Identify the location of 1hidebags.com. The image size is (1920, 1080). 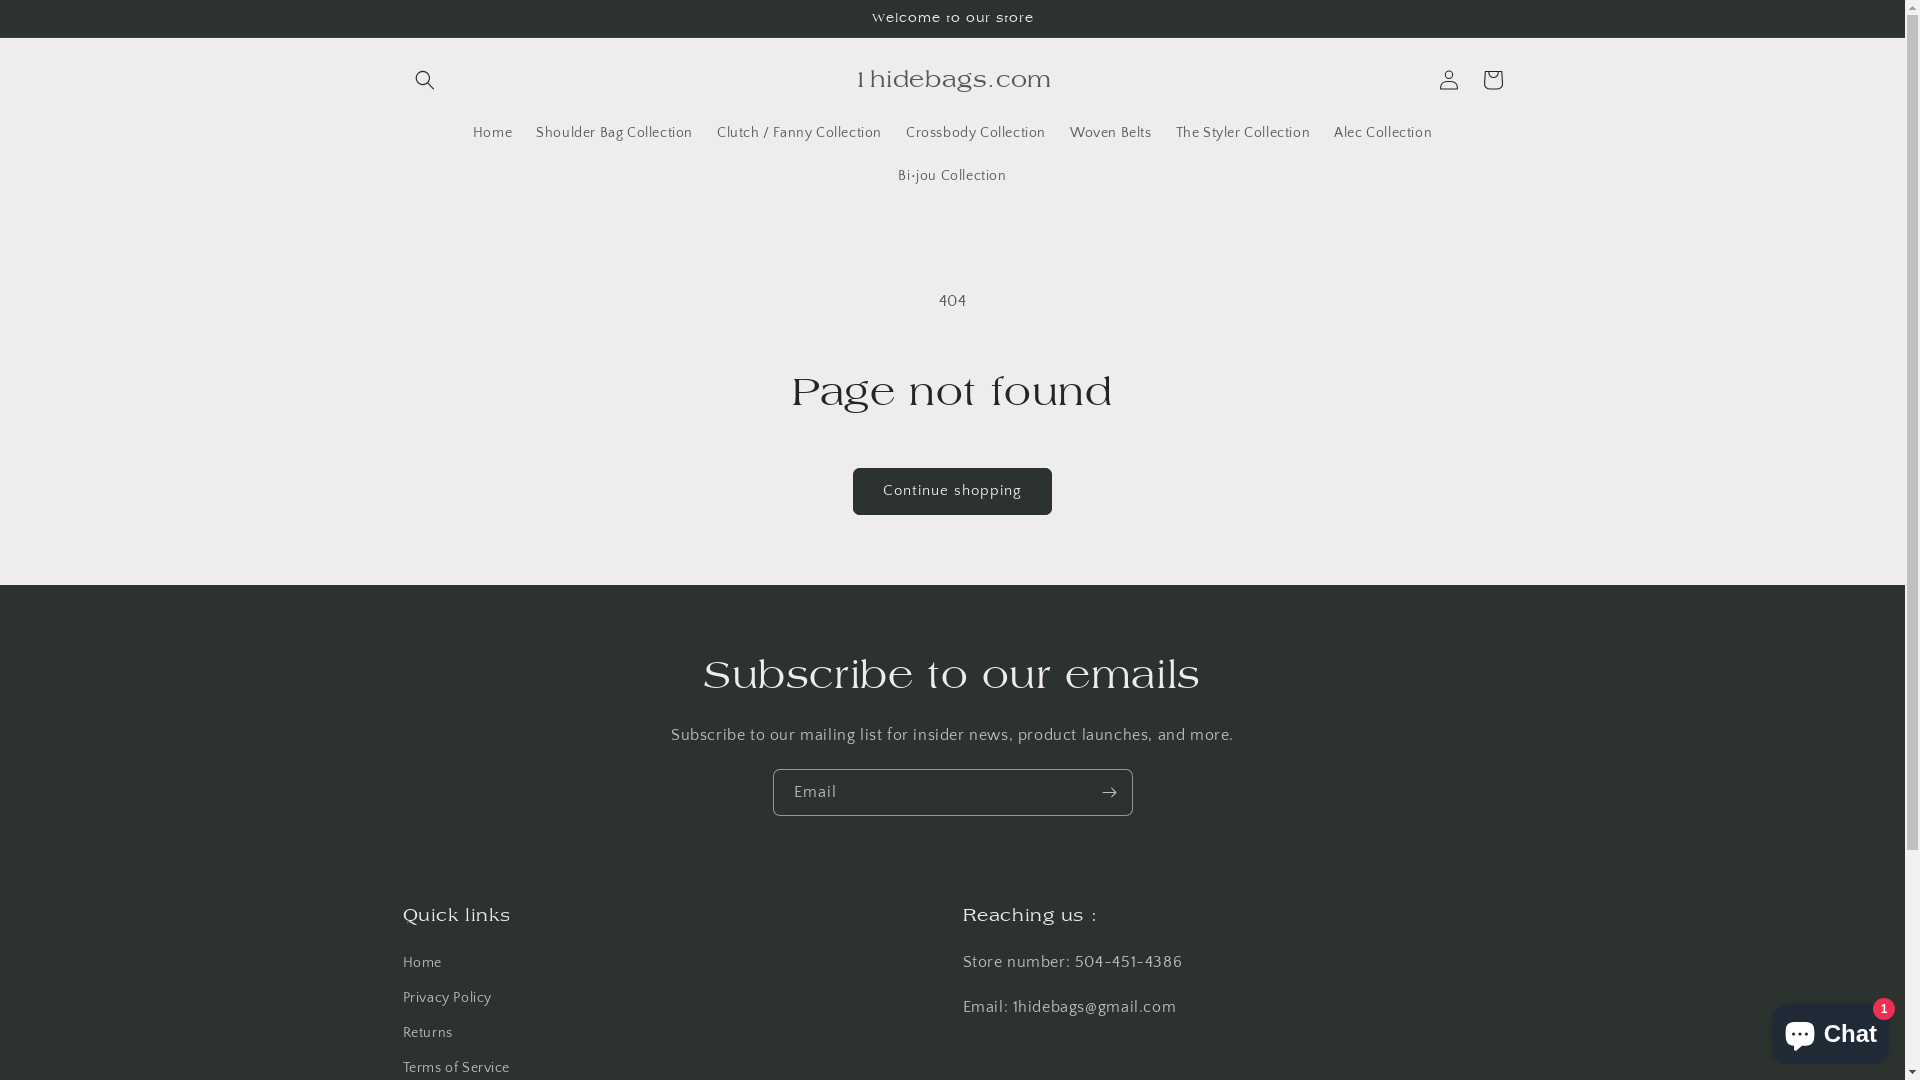
(953, 80).